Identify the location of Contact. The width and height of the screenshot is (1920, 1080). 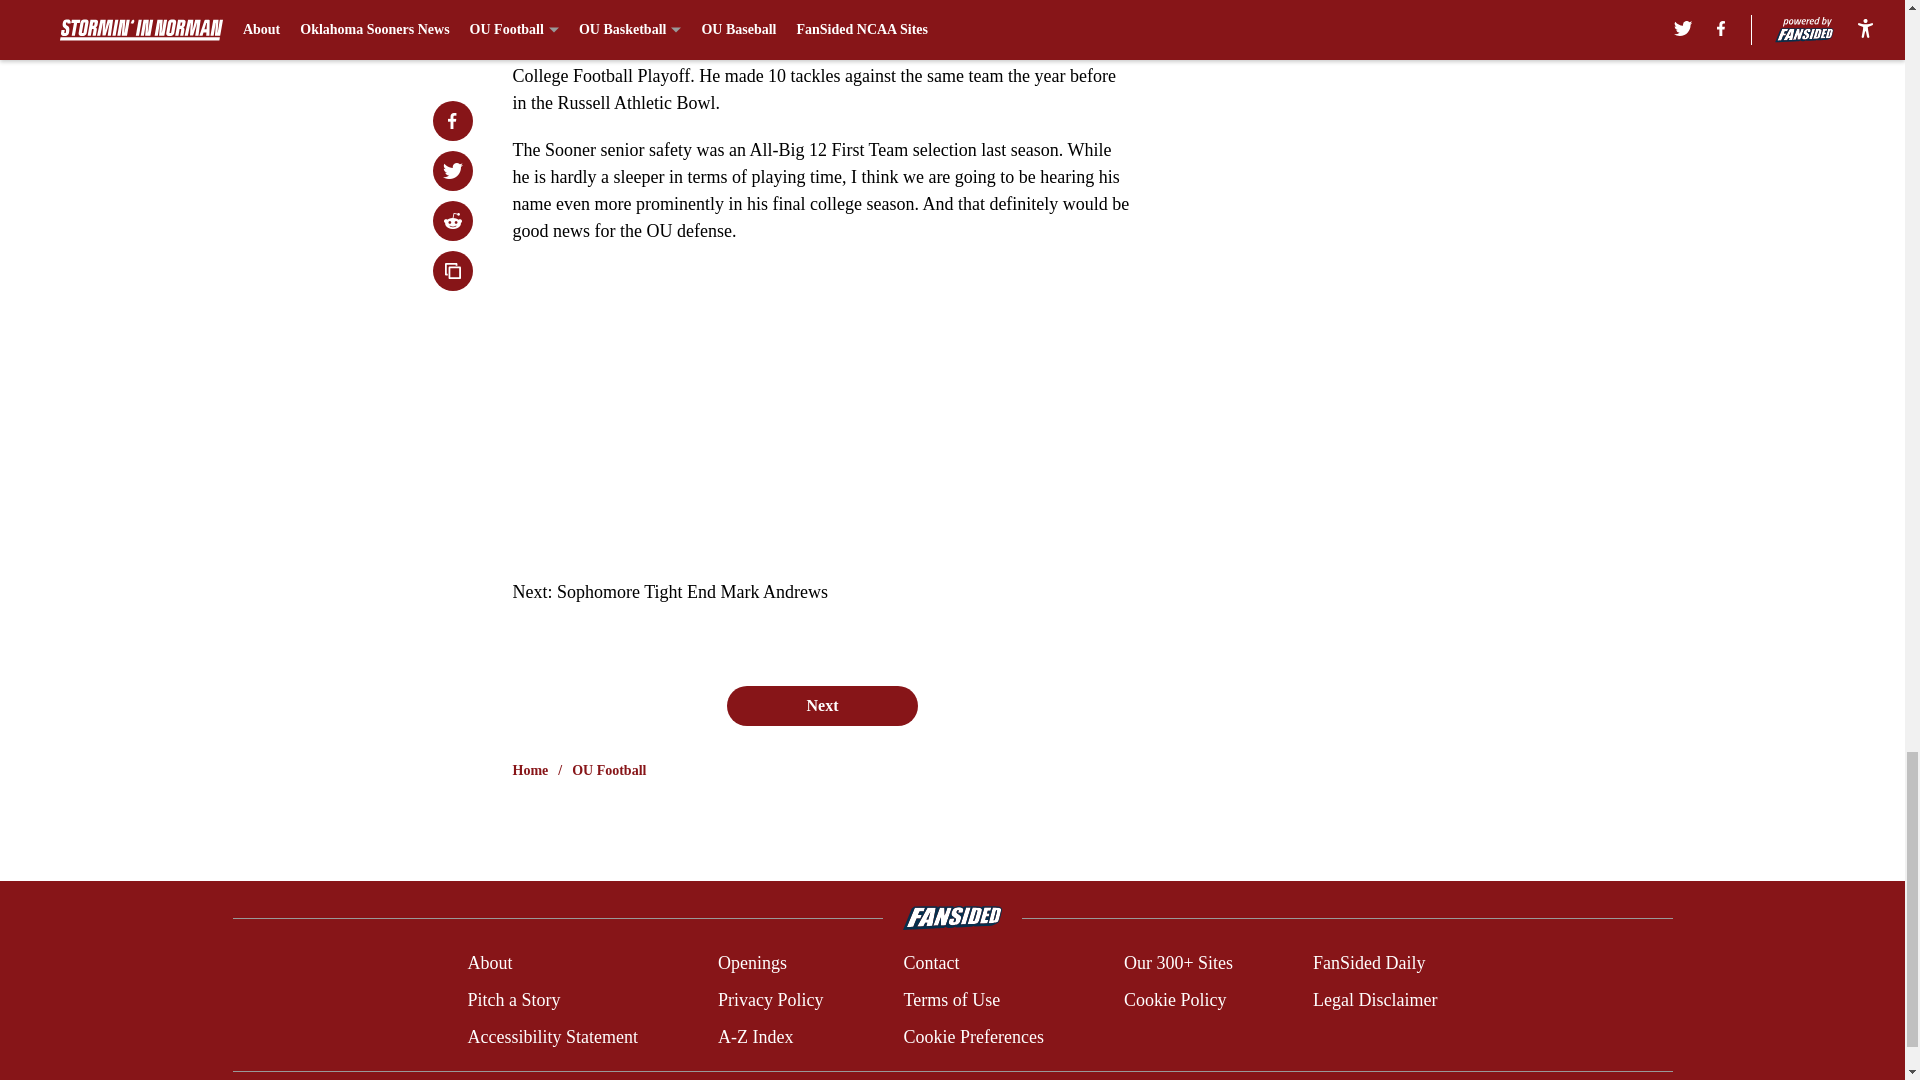
(930, 964).